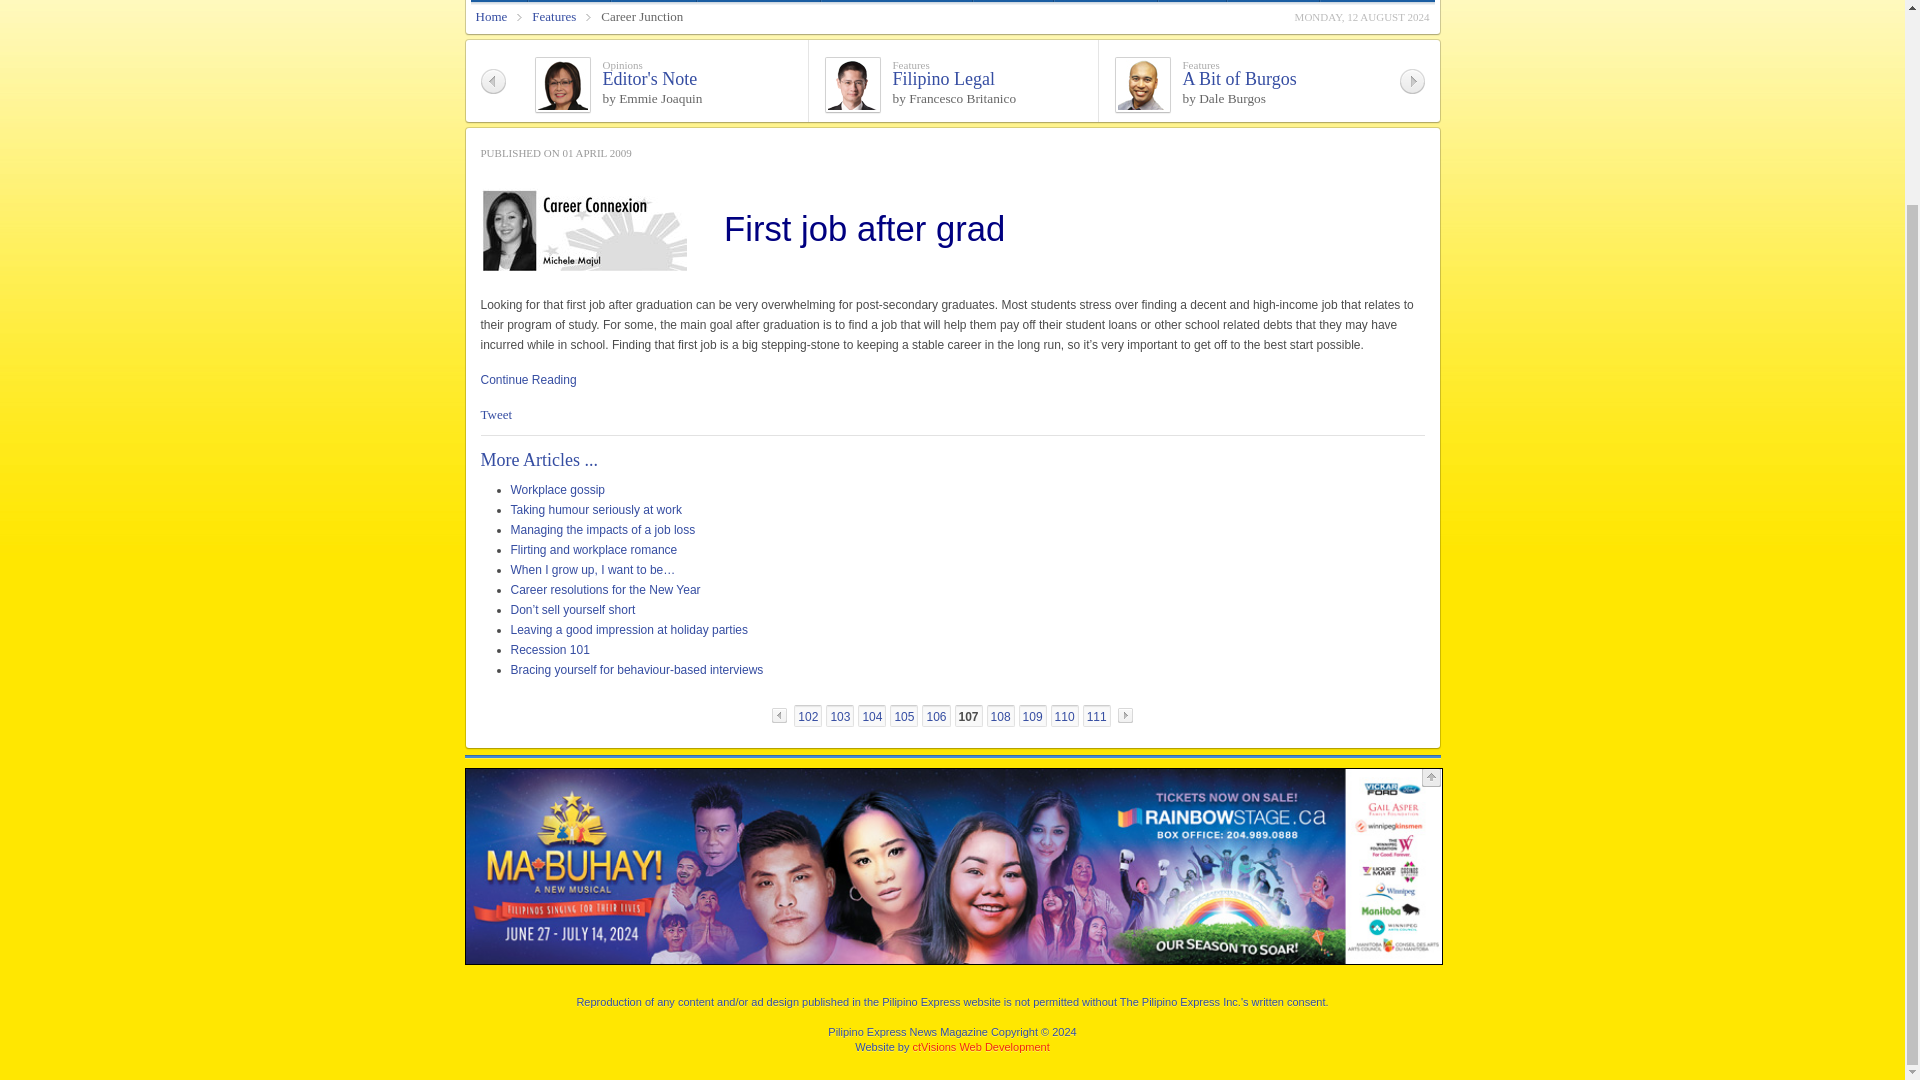 This screenshot has height=1080, width=1920. What do you see at coordinates (1064, 716) in the screenshot?
I see `110` at bounding box center [1064, 716].